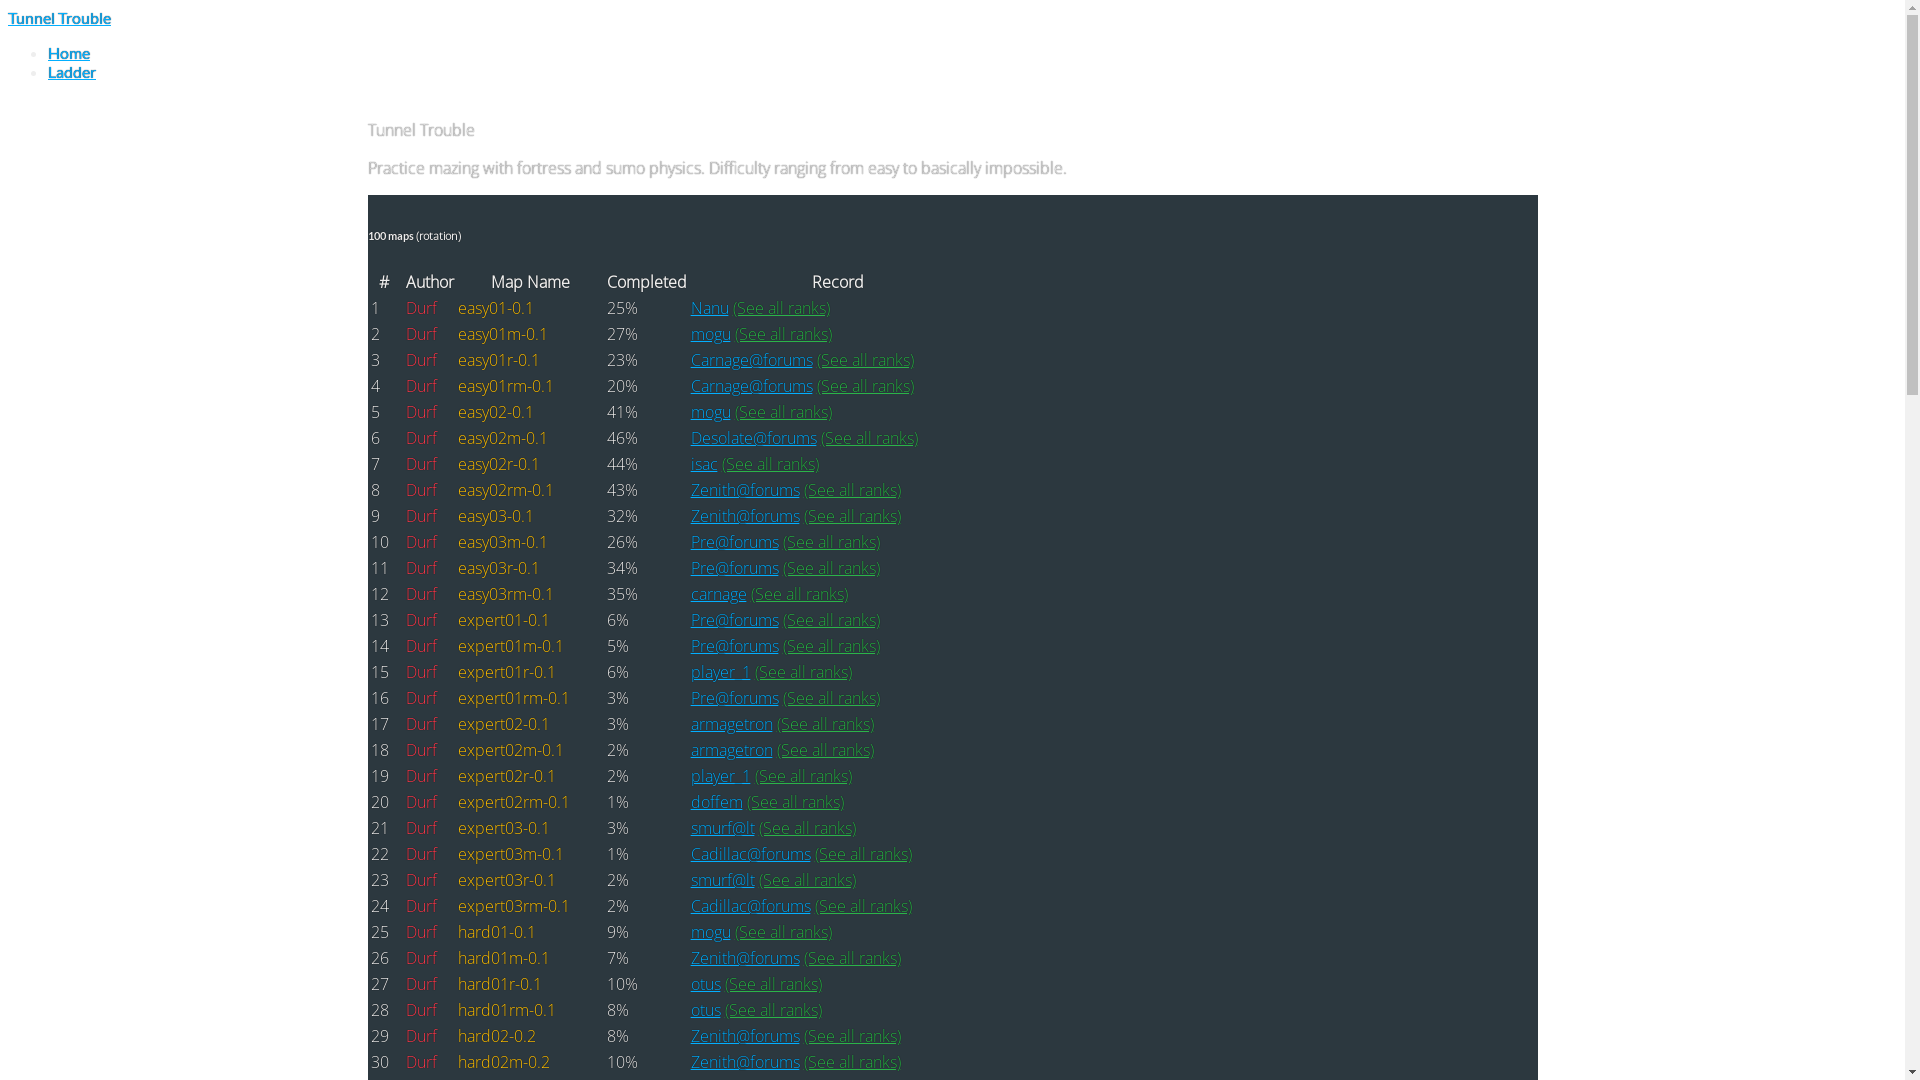 This screenshot has height=1080, width=1920. I want to click on easy01m-0.1, so click(503, 334).